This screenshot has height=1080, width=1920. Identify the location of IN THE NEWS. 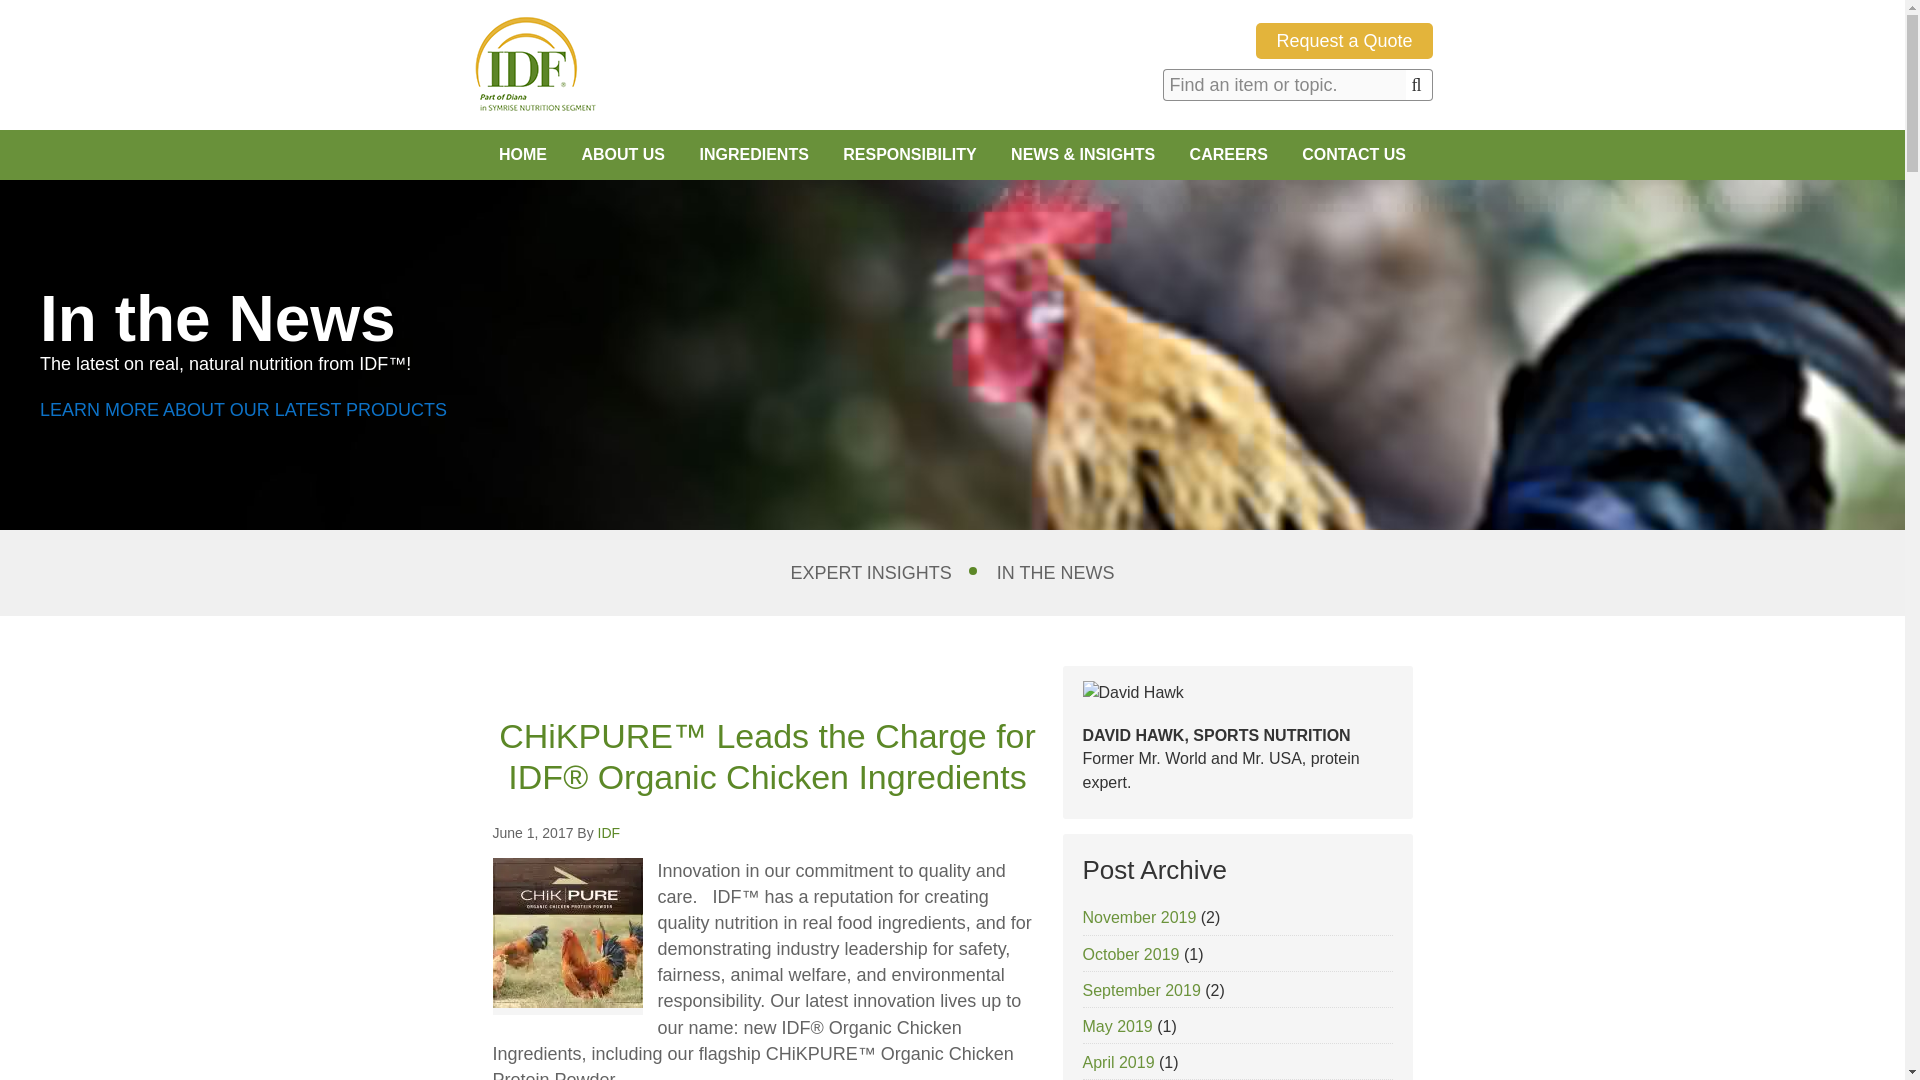
(1056, 573).